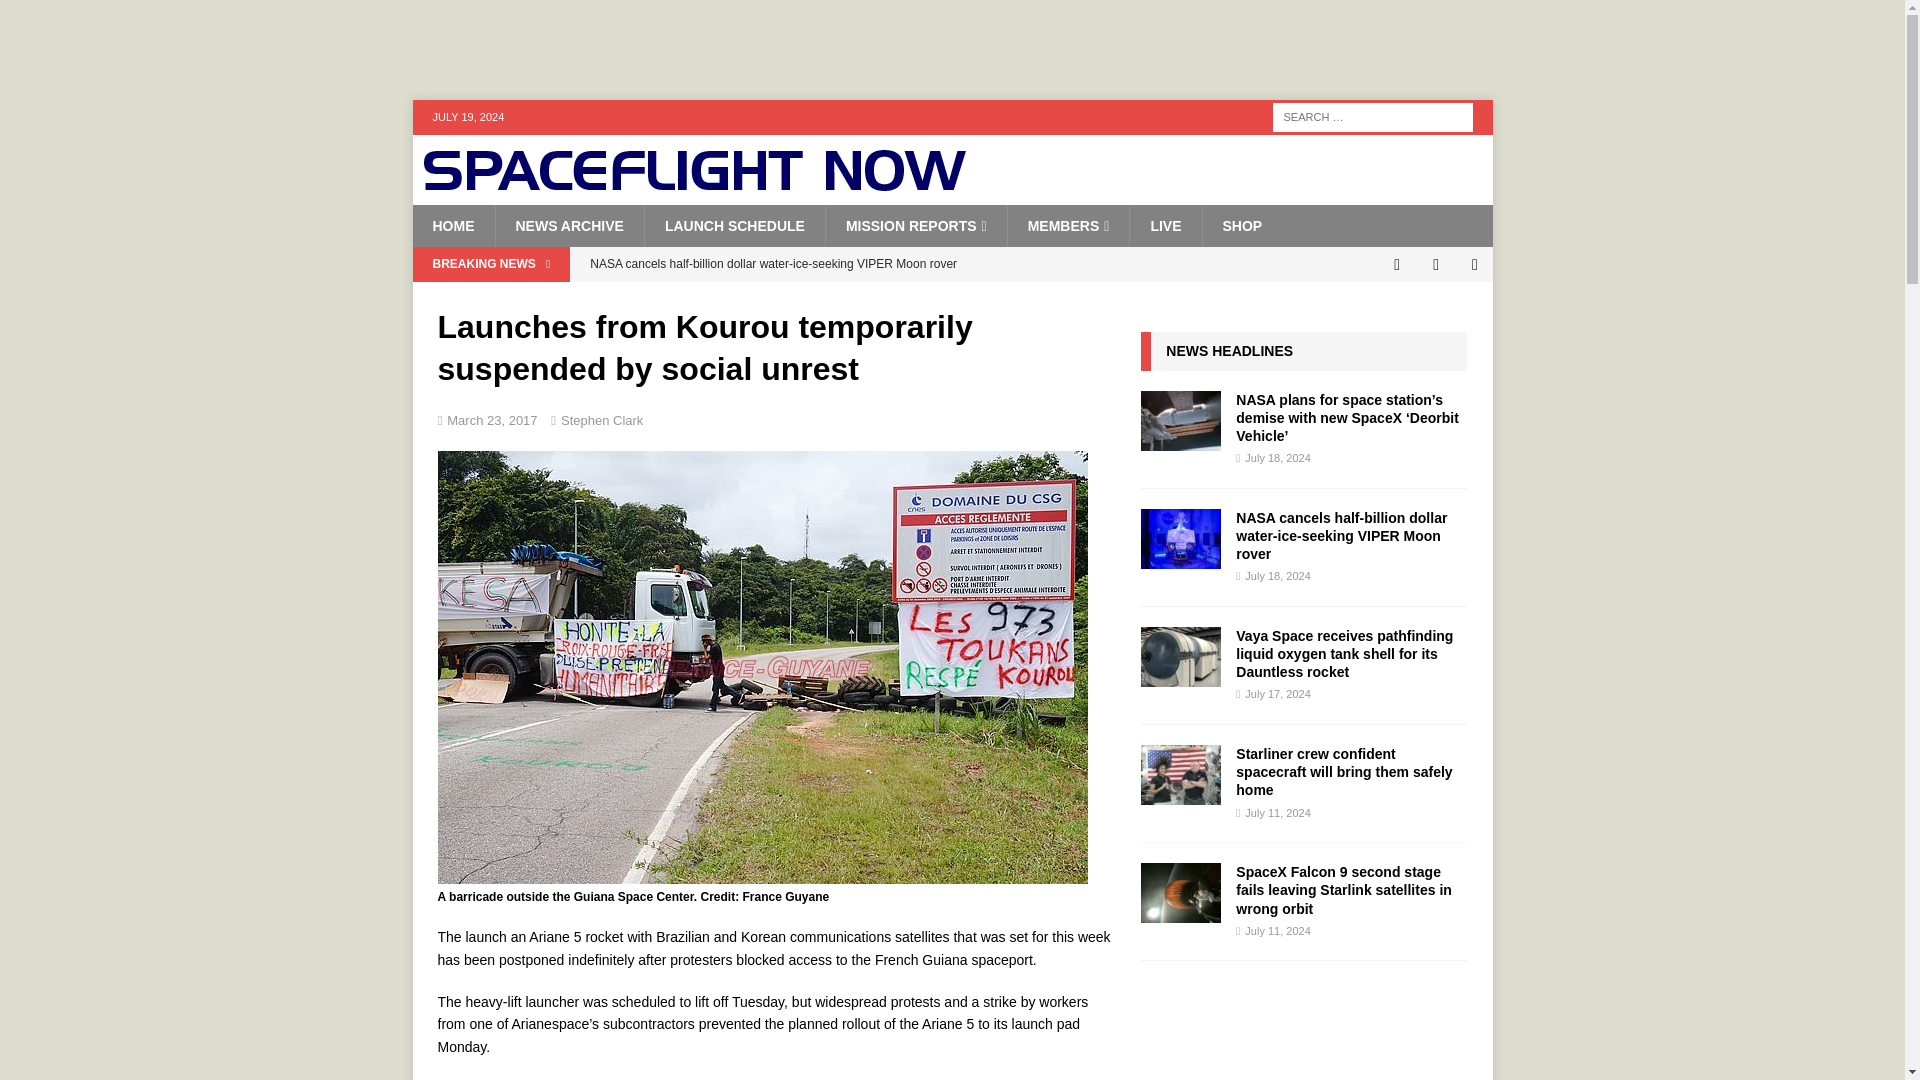 The height and width of the screenshot is (1080, 1920). What do you see at coordinates (1068, 226) in the screenshot?
I see `MEMBERS` at bounding box center [1068, 226].